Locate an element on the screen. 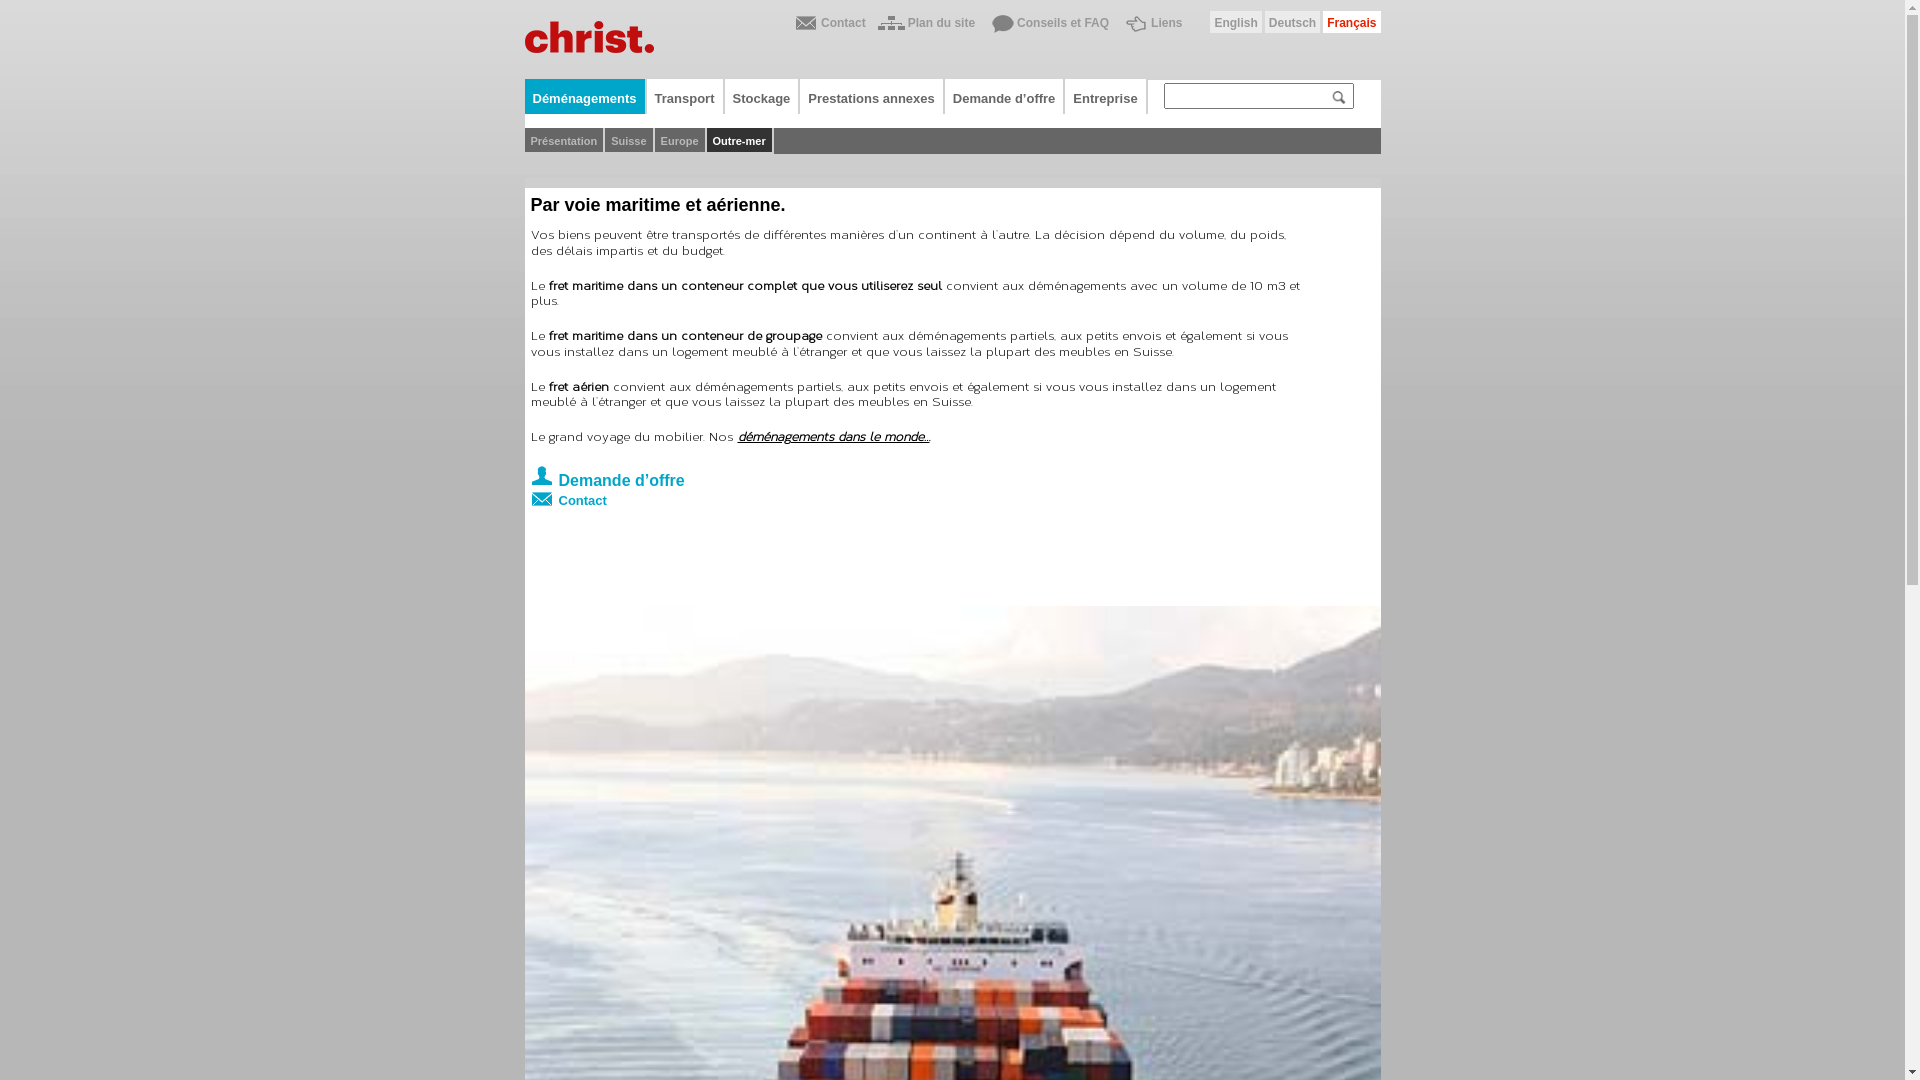 The image size is (1920, 1080). Entreprise is located at coordinates (1106, 96).